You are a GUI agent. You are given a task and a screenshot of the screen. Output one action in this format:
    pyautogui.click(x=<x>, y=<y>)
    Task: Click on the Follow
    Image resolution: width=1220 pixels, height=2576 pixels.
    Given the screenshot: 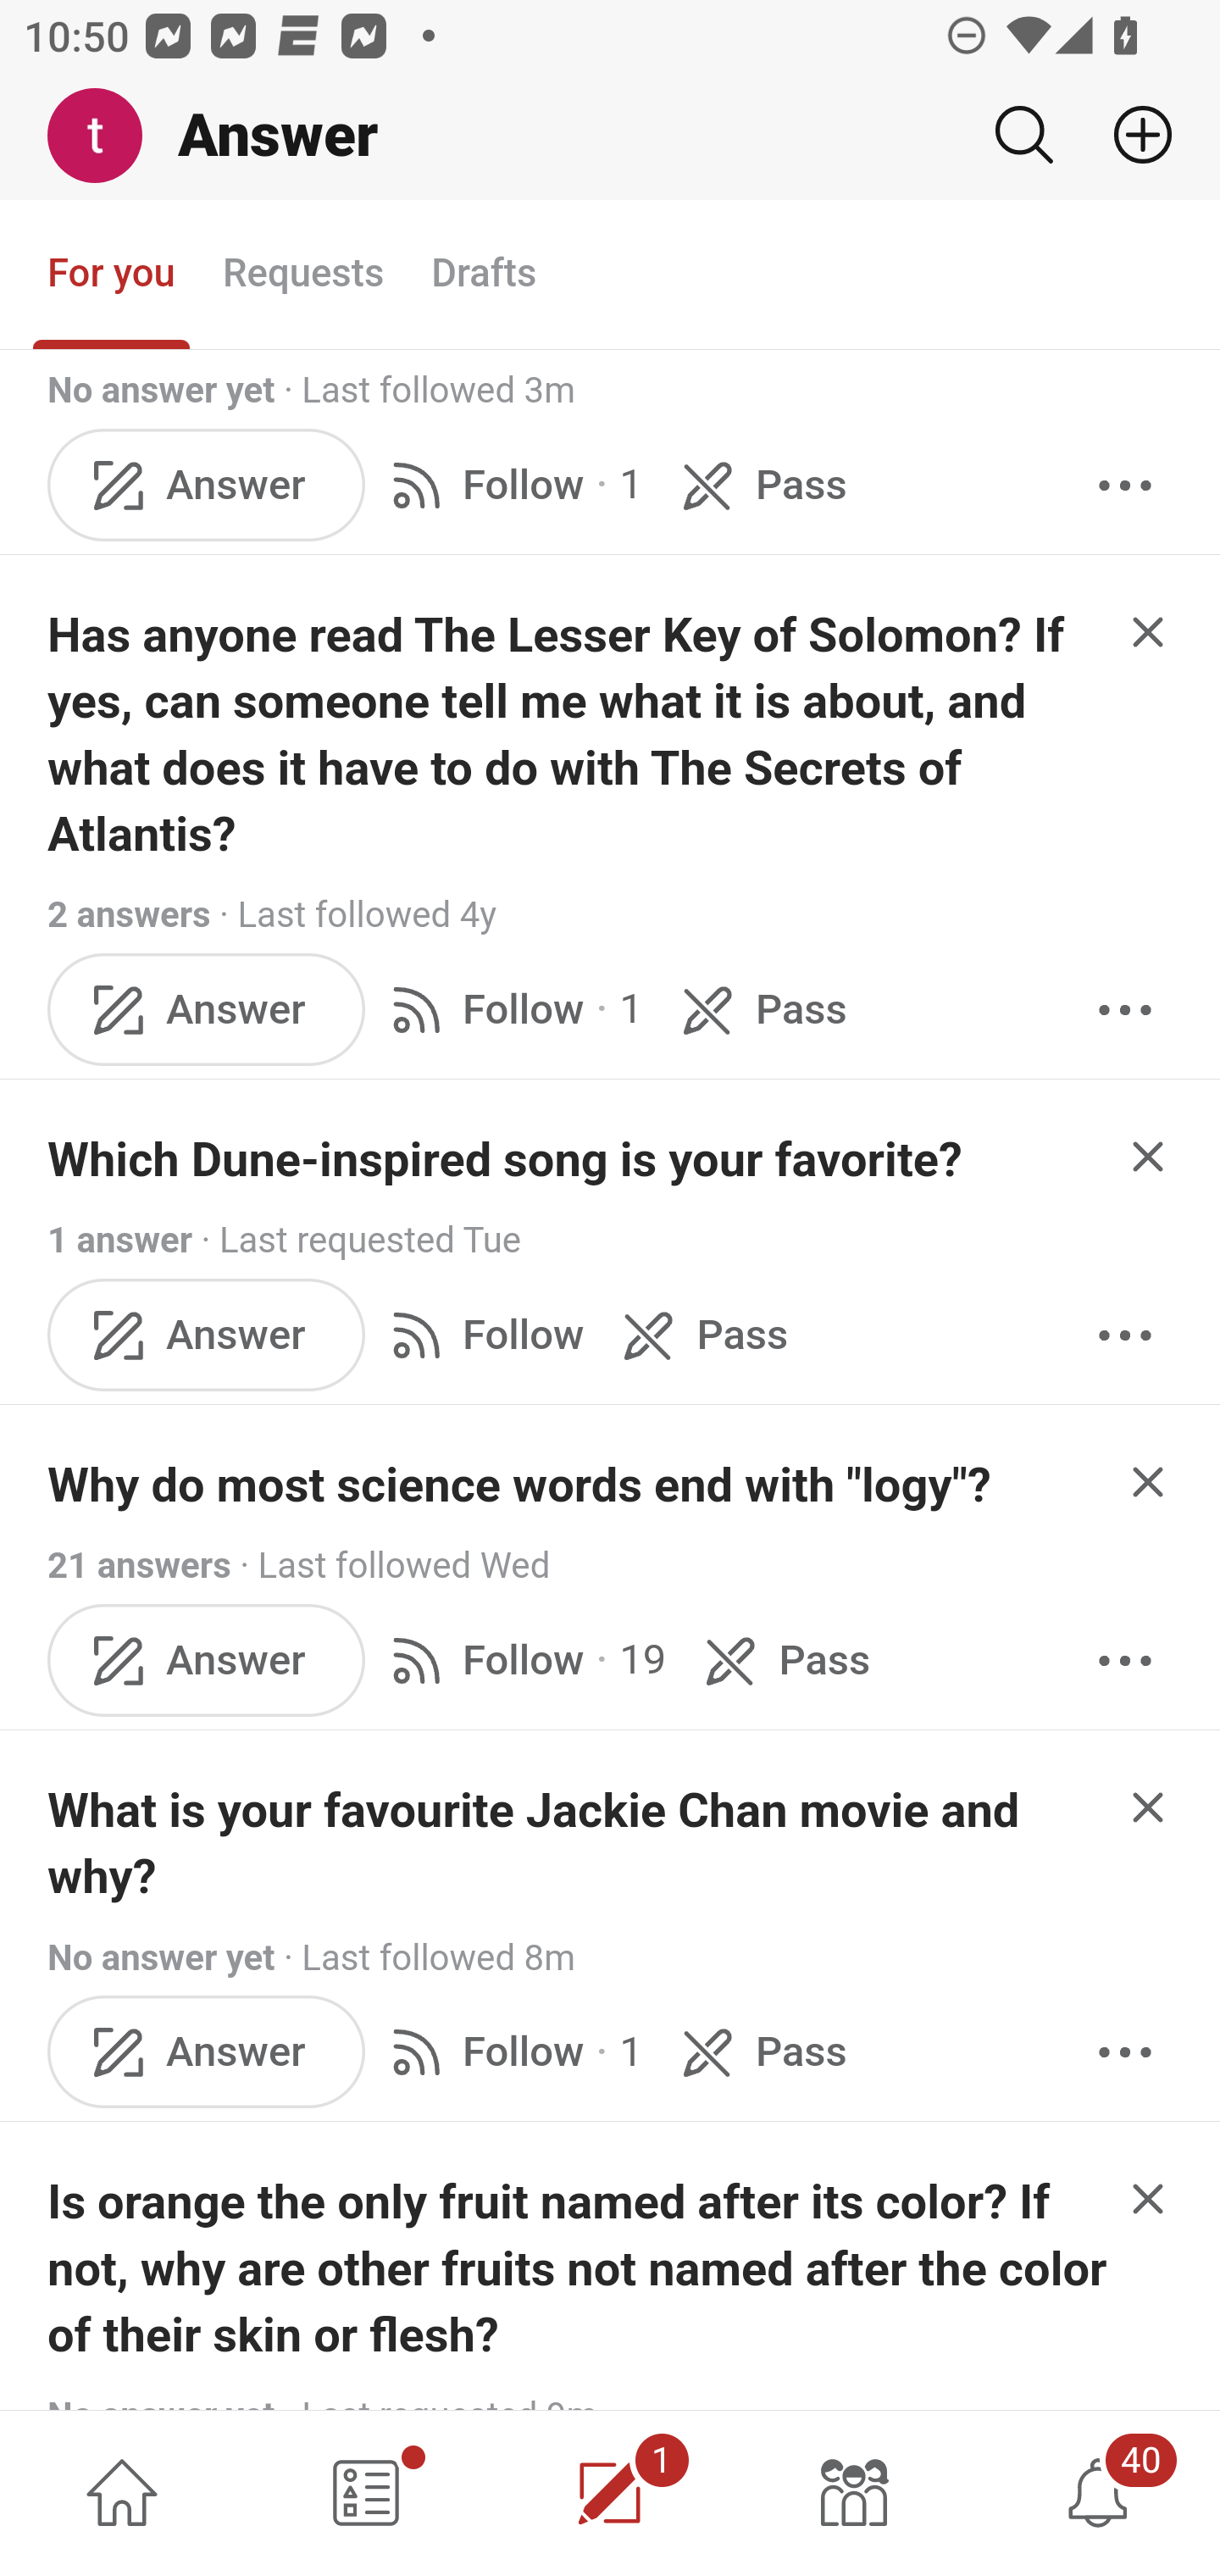 What is the action you would take?
    pyautogui.click(x=481, y=1336)
    